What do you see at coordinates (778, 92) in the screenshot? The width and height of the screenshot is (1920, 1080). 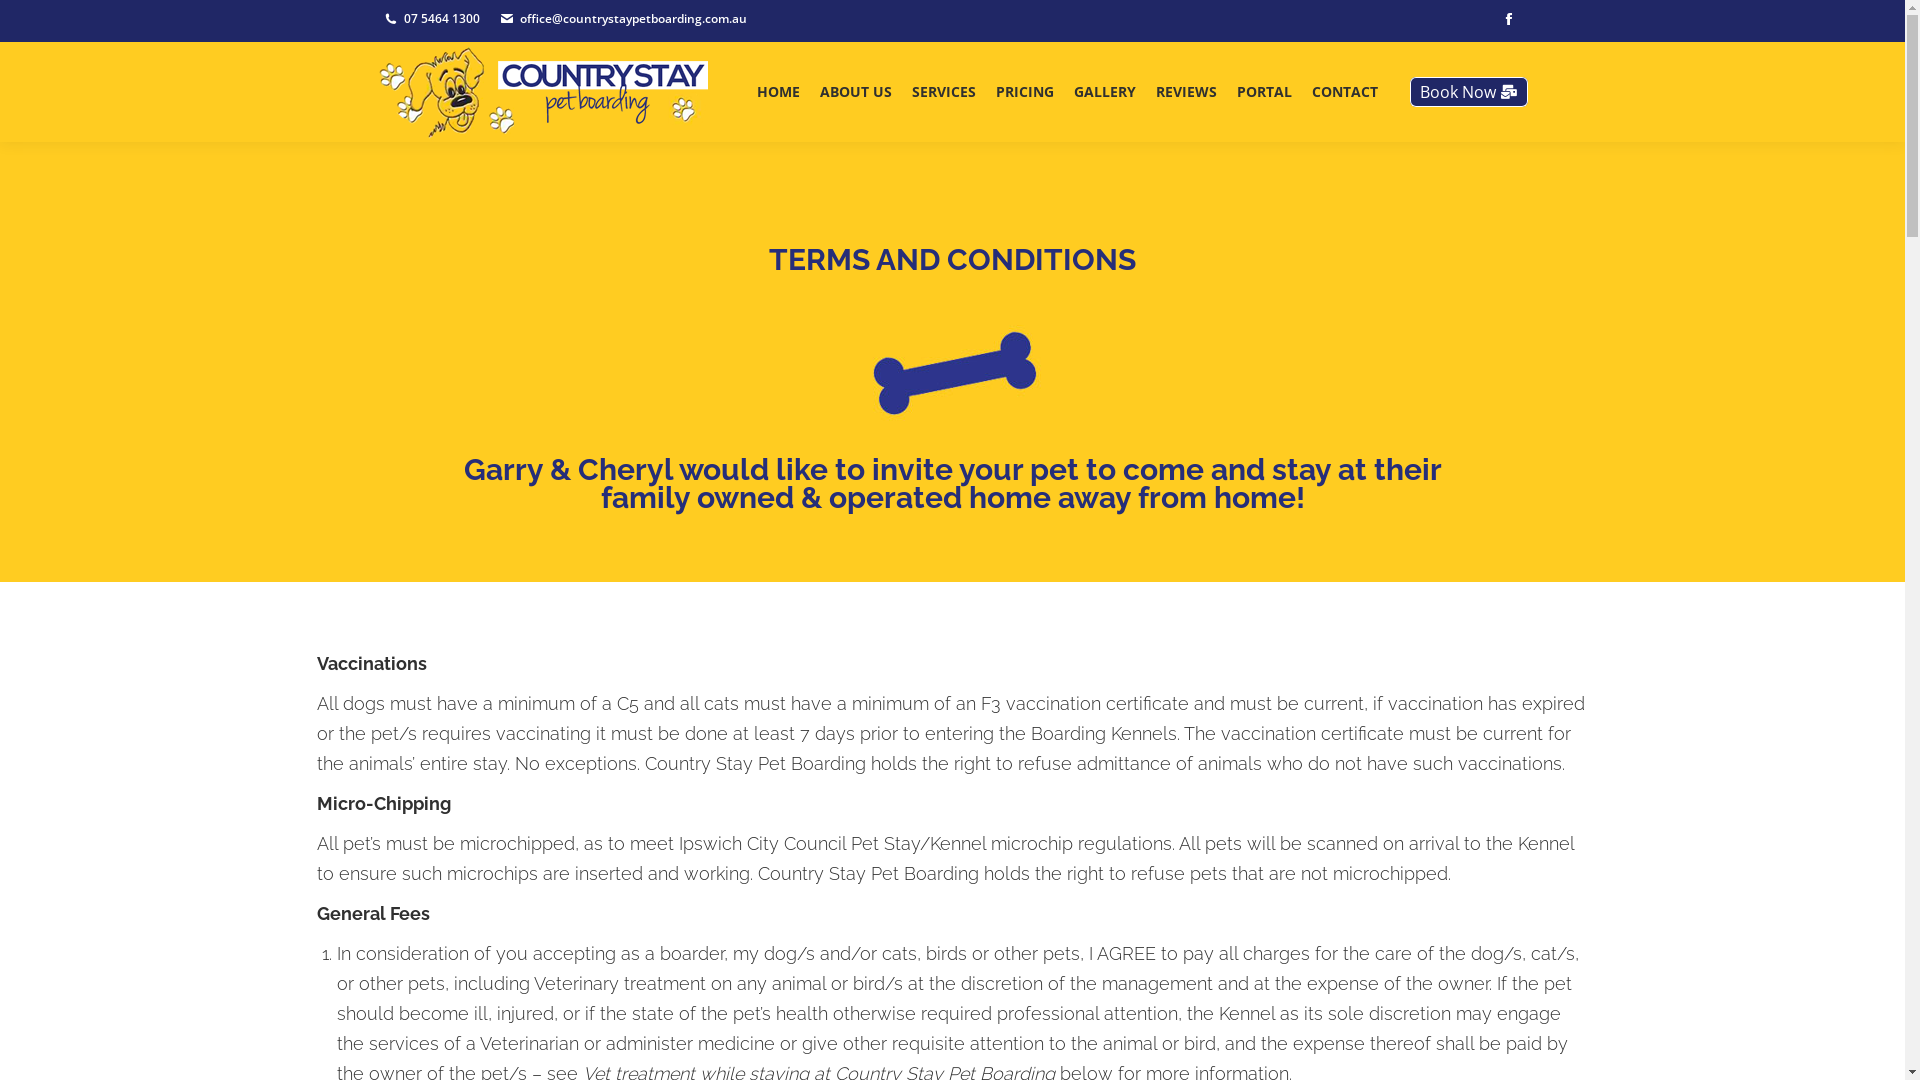 I see `HOME` at bounding box center [778, 92].